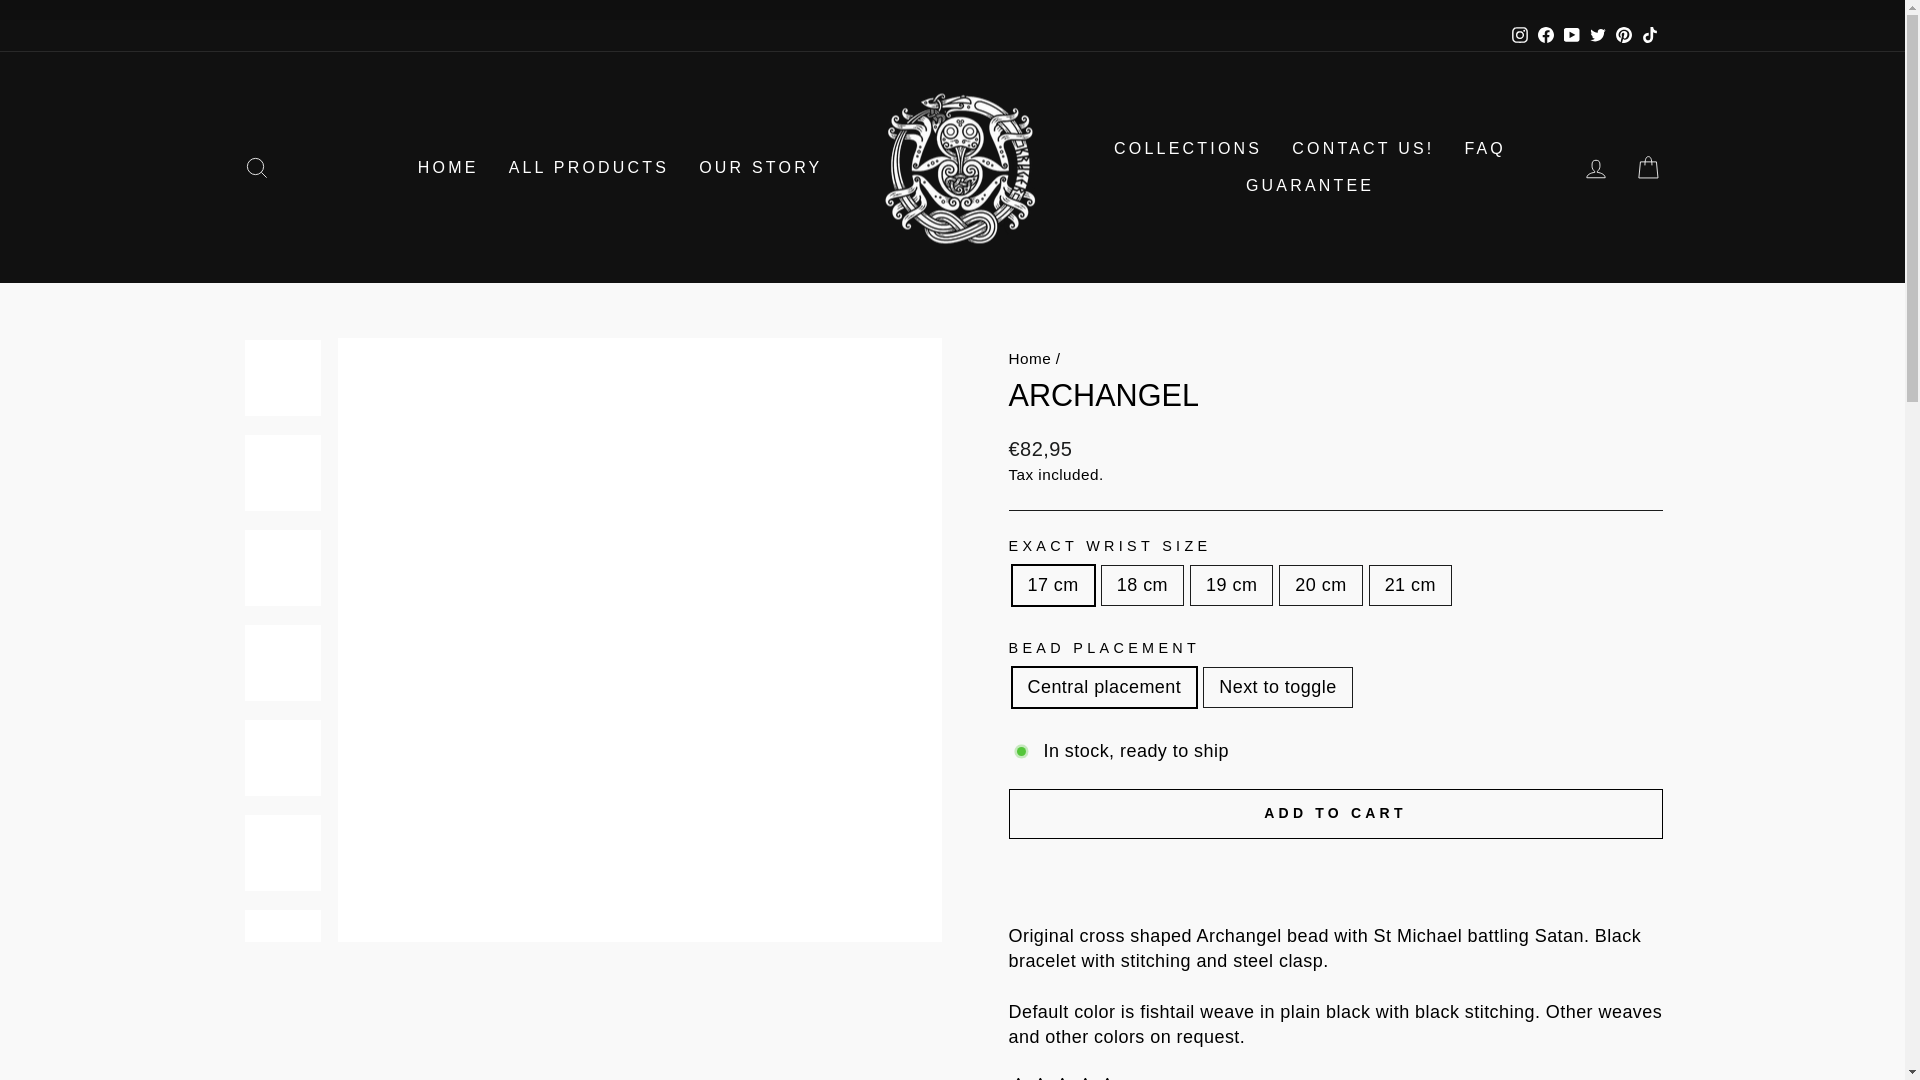 The image size is (1920, 1080). What do you see at coordinates (256, 167) in the screenshot?
I see `SEARCH` at bounding box center [256, 167].